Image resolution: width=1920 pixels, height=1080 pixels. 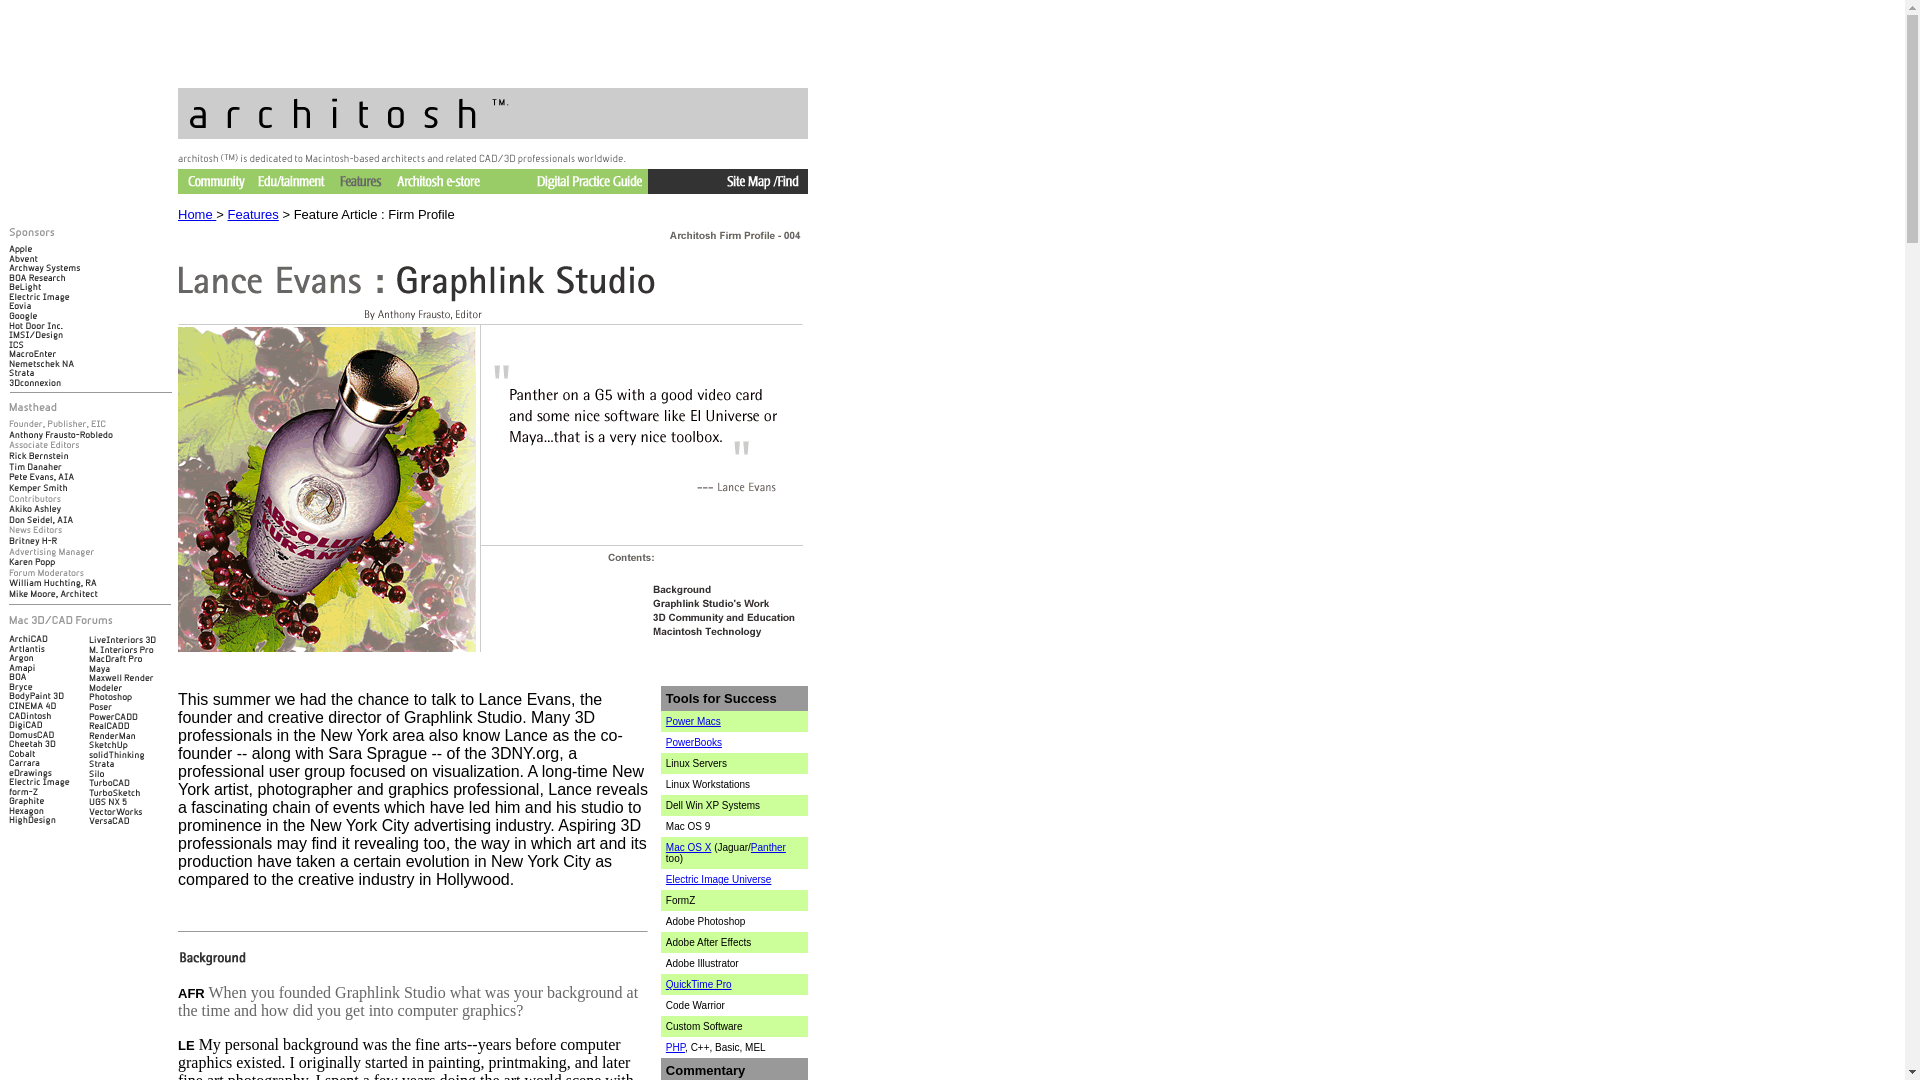 What do you see at coordinates (698, 984) in the screenshot?
I see `QuickTime Pro` at bounding box center [698, 984].